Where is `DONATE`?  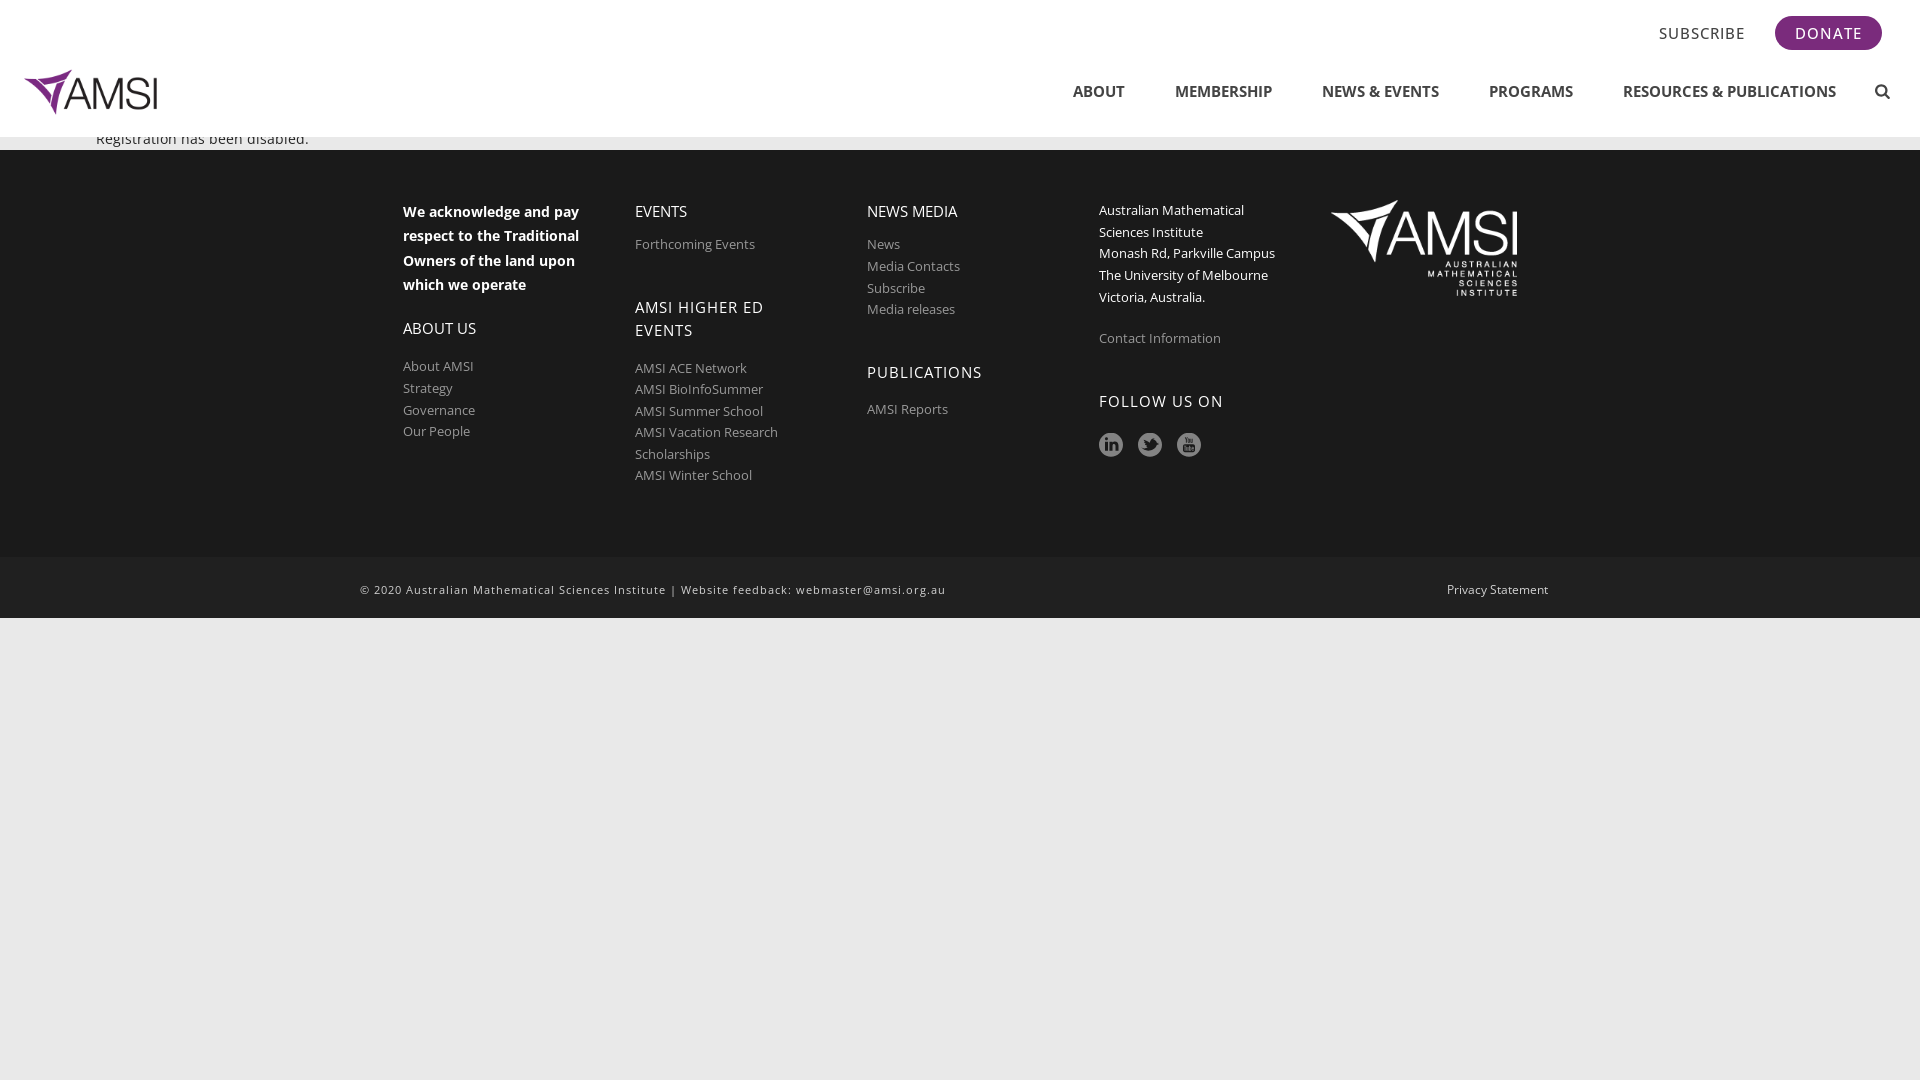
DONATE is located at coordinates (1828, 33).